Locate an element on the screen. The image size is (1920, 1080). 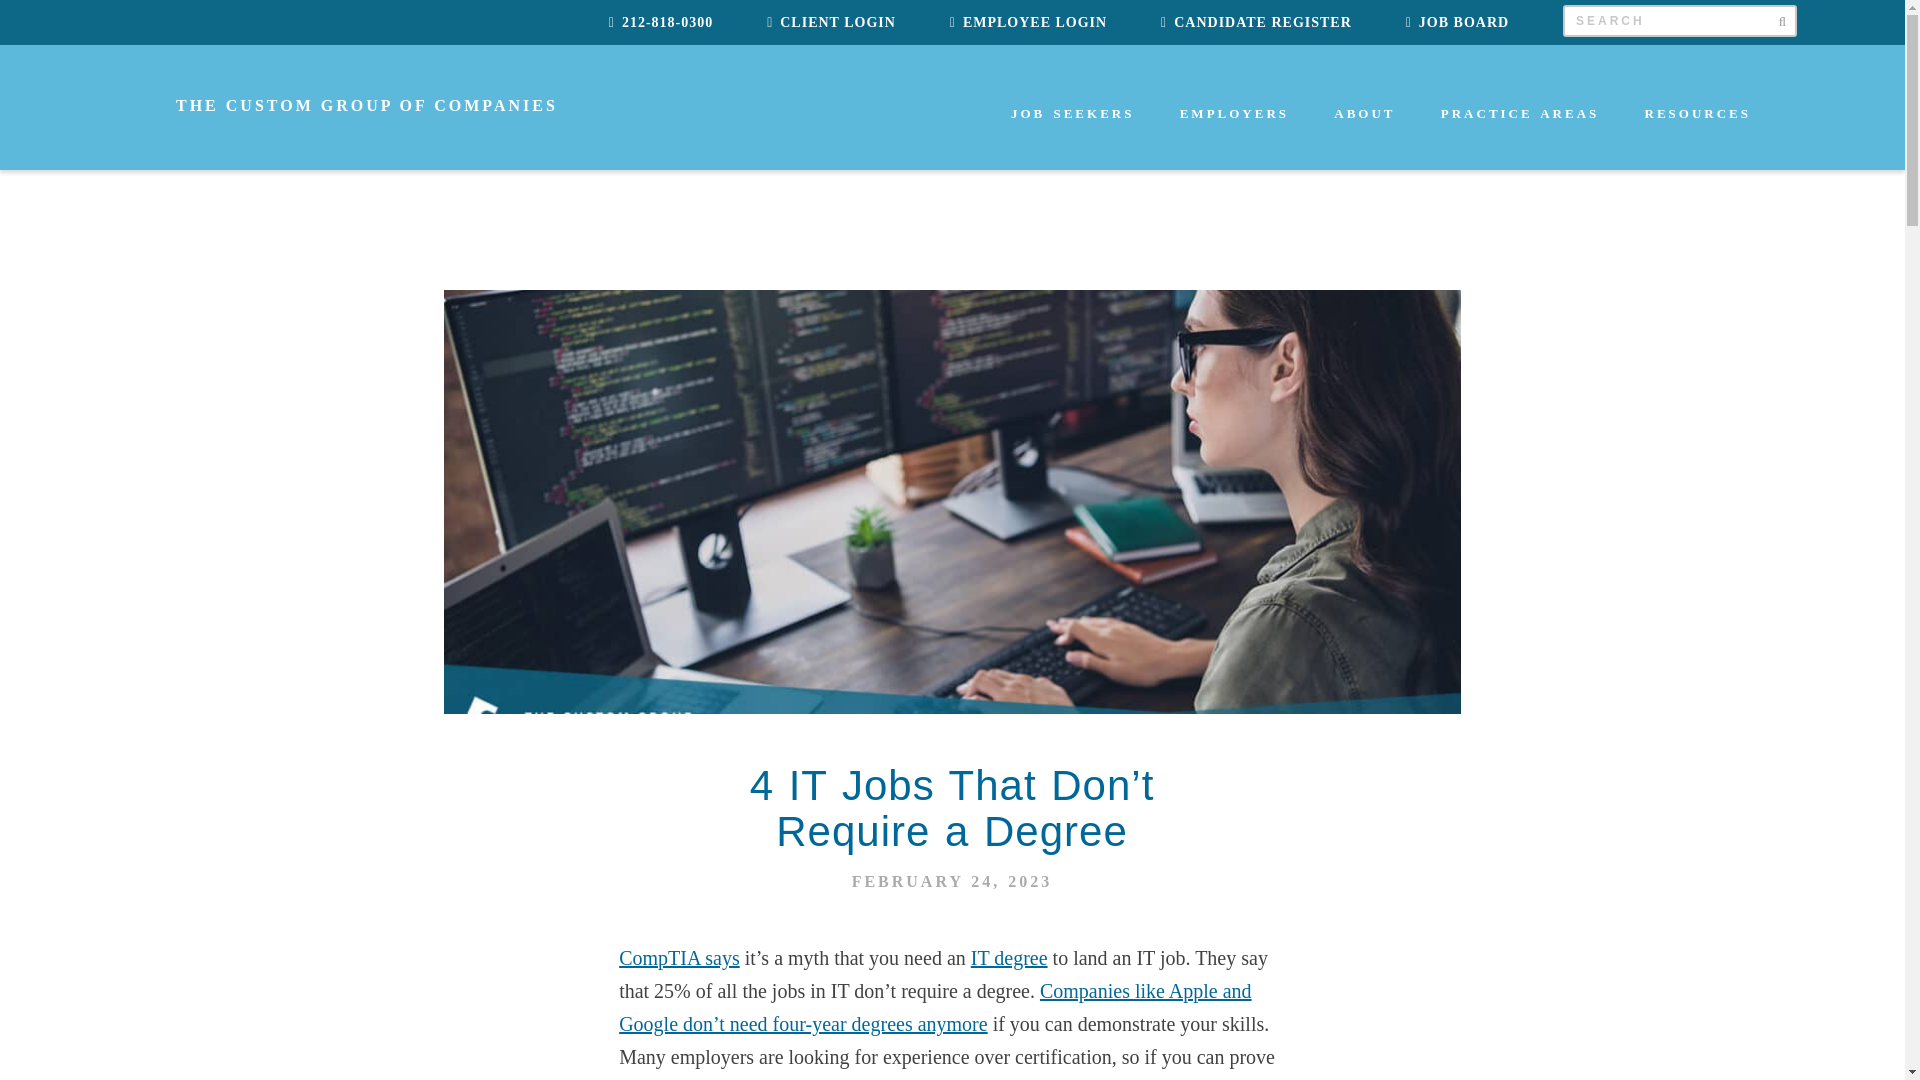
EMPLOYEE LOGIN is located at coordinates (1028, 22).